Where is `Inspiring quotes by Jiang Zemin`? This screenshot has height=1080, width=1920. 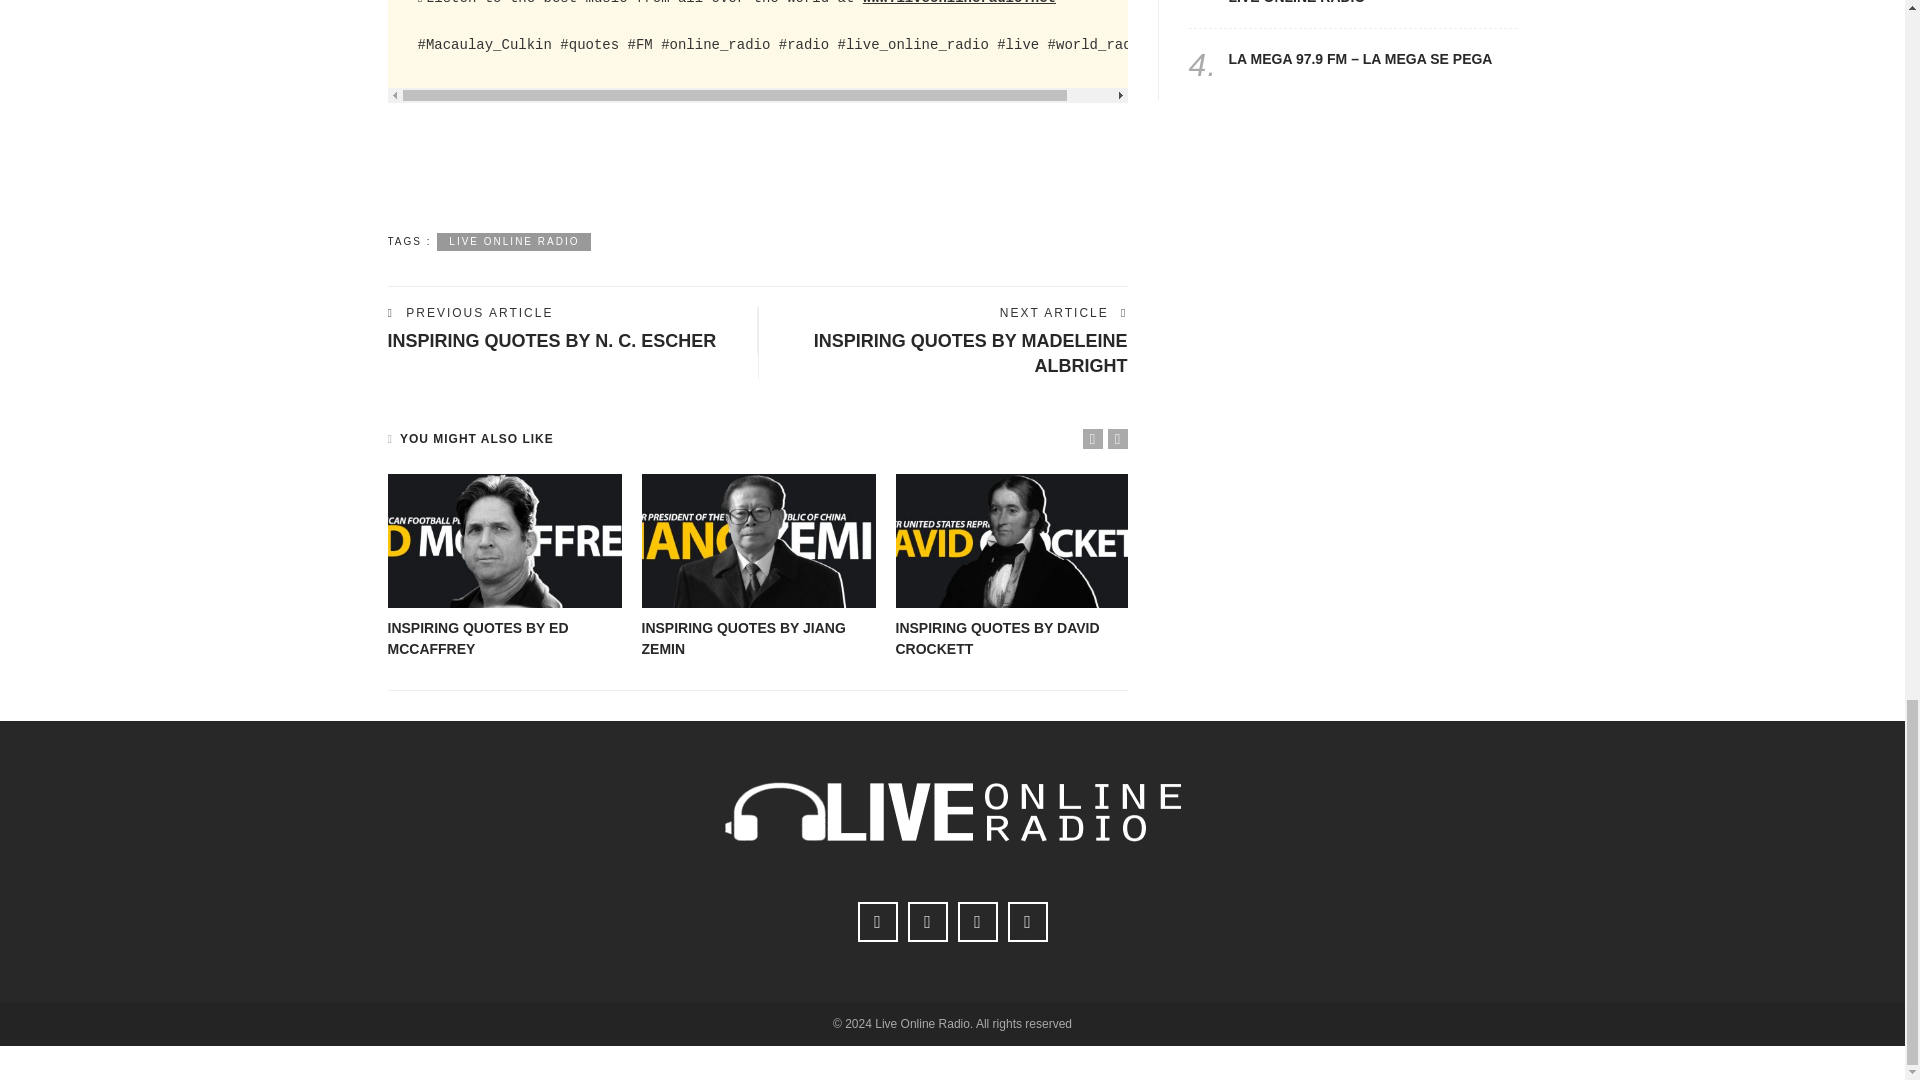 Inspiring quotes by Jiang Zemin is located at coordinates (744, 638).